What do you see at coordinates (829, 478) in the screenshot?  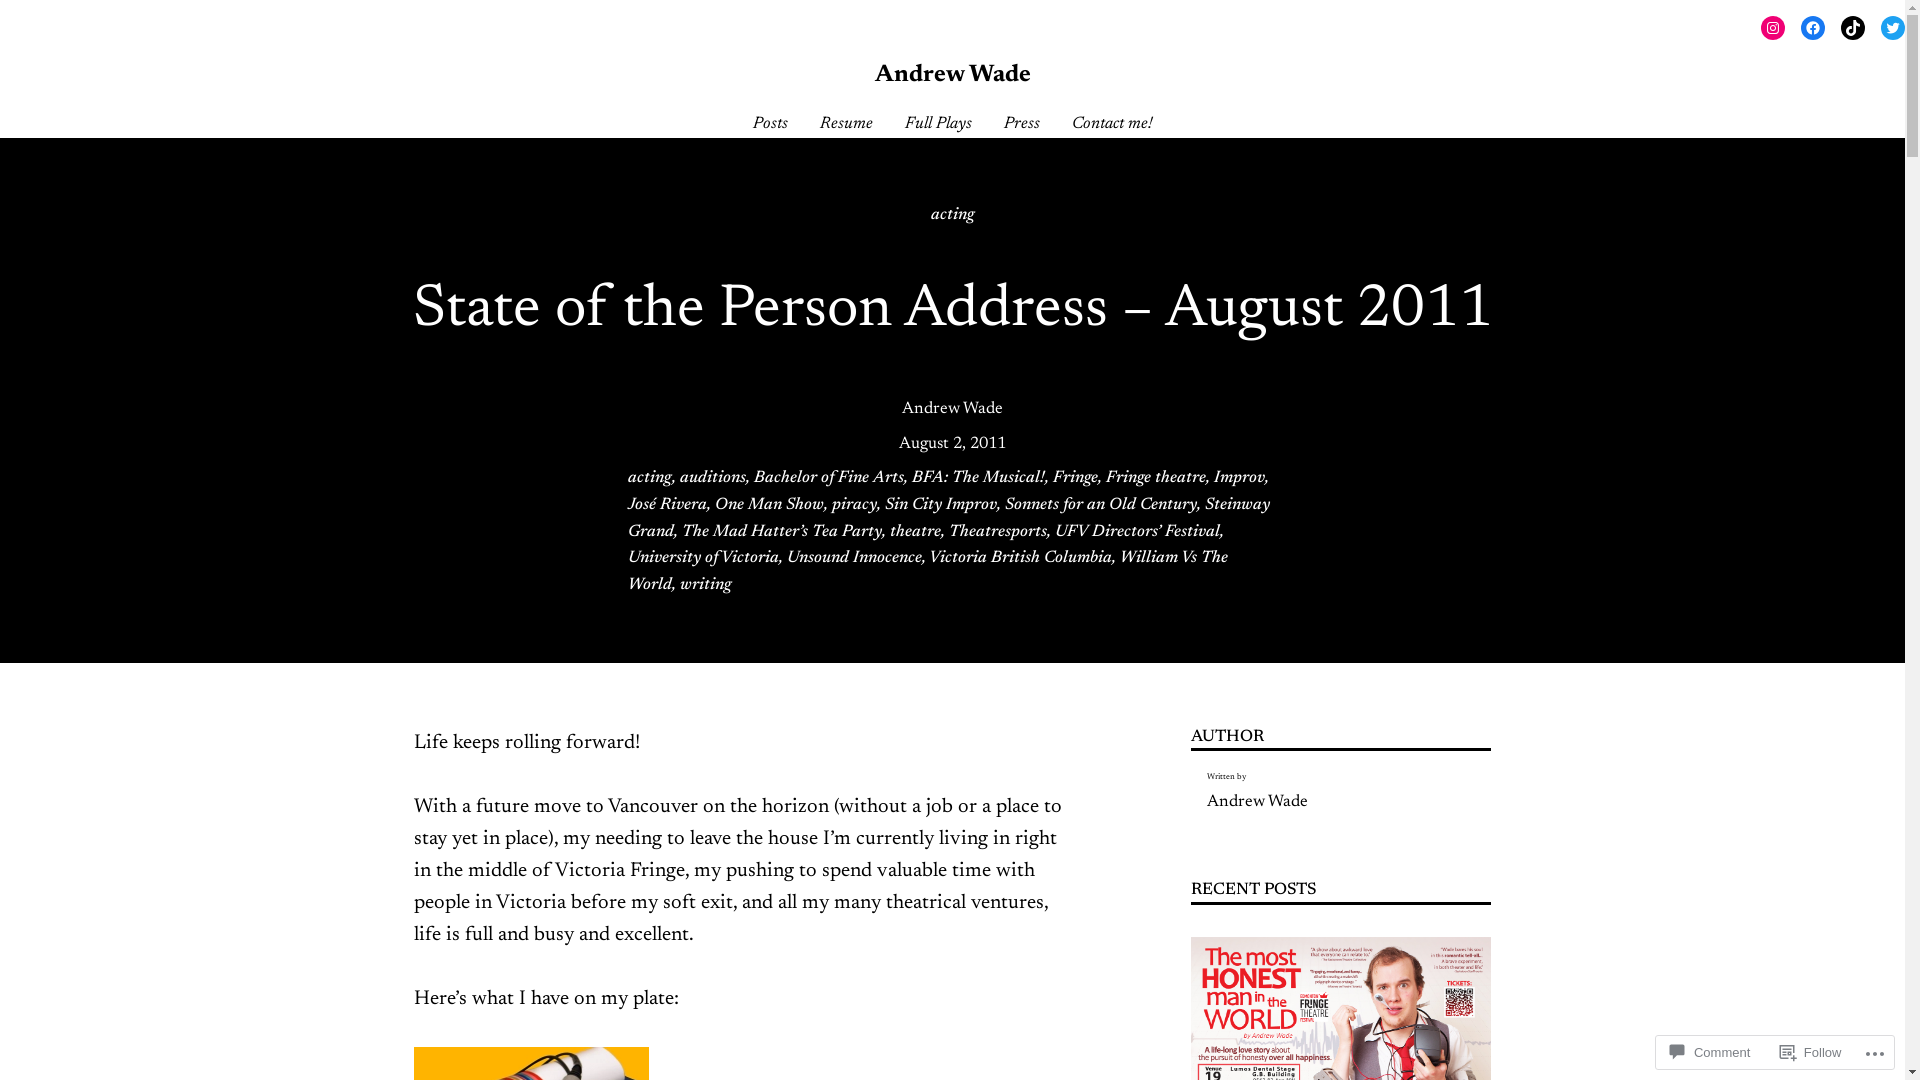 I see `Bachelor of Fine Arts` at bounding box center [829, 478].